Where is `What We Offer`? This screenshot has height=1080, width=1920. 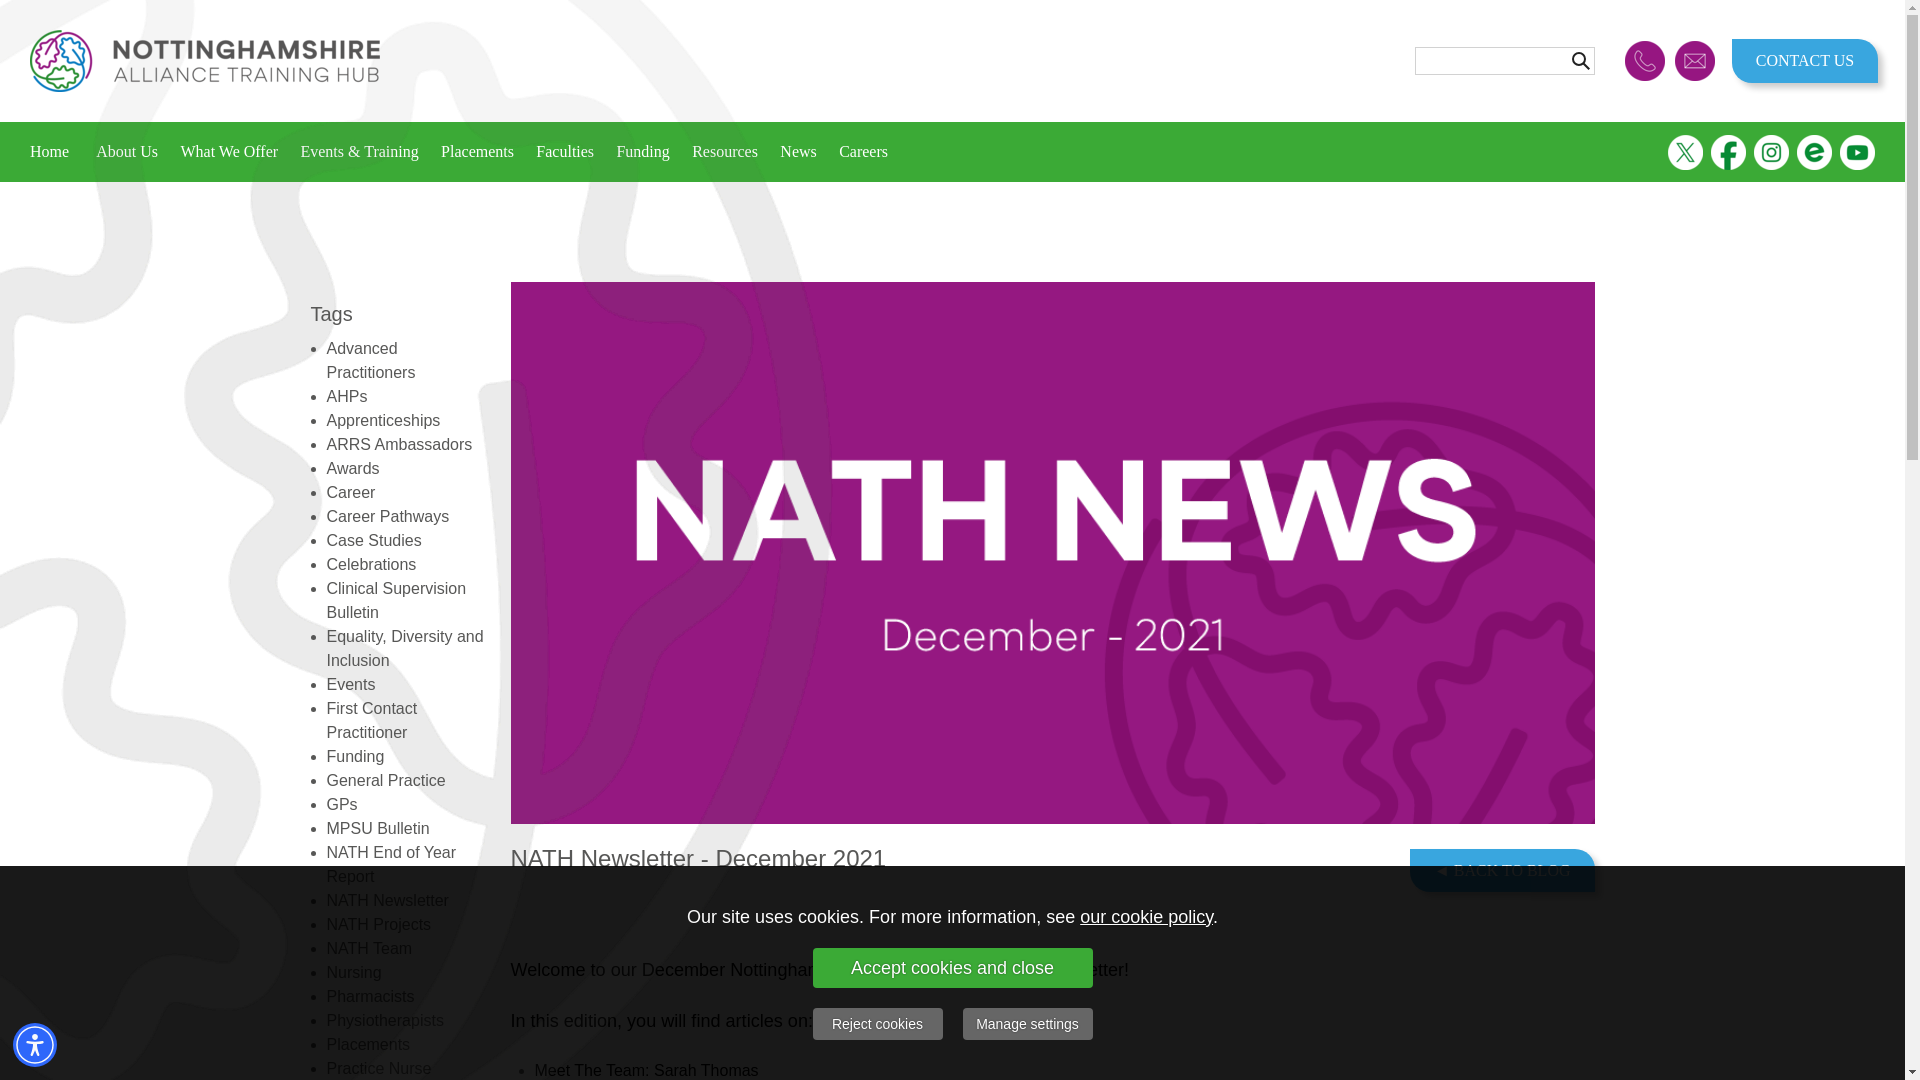
What We Offer is located at coordinates (228, 151).